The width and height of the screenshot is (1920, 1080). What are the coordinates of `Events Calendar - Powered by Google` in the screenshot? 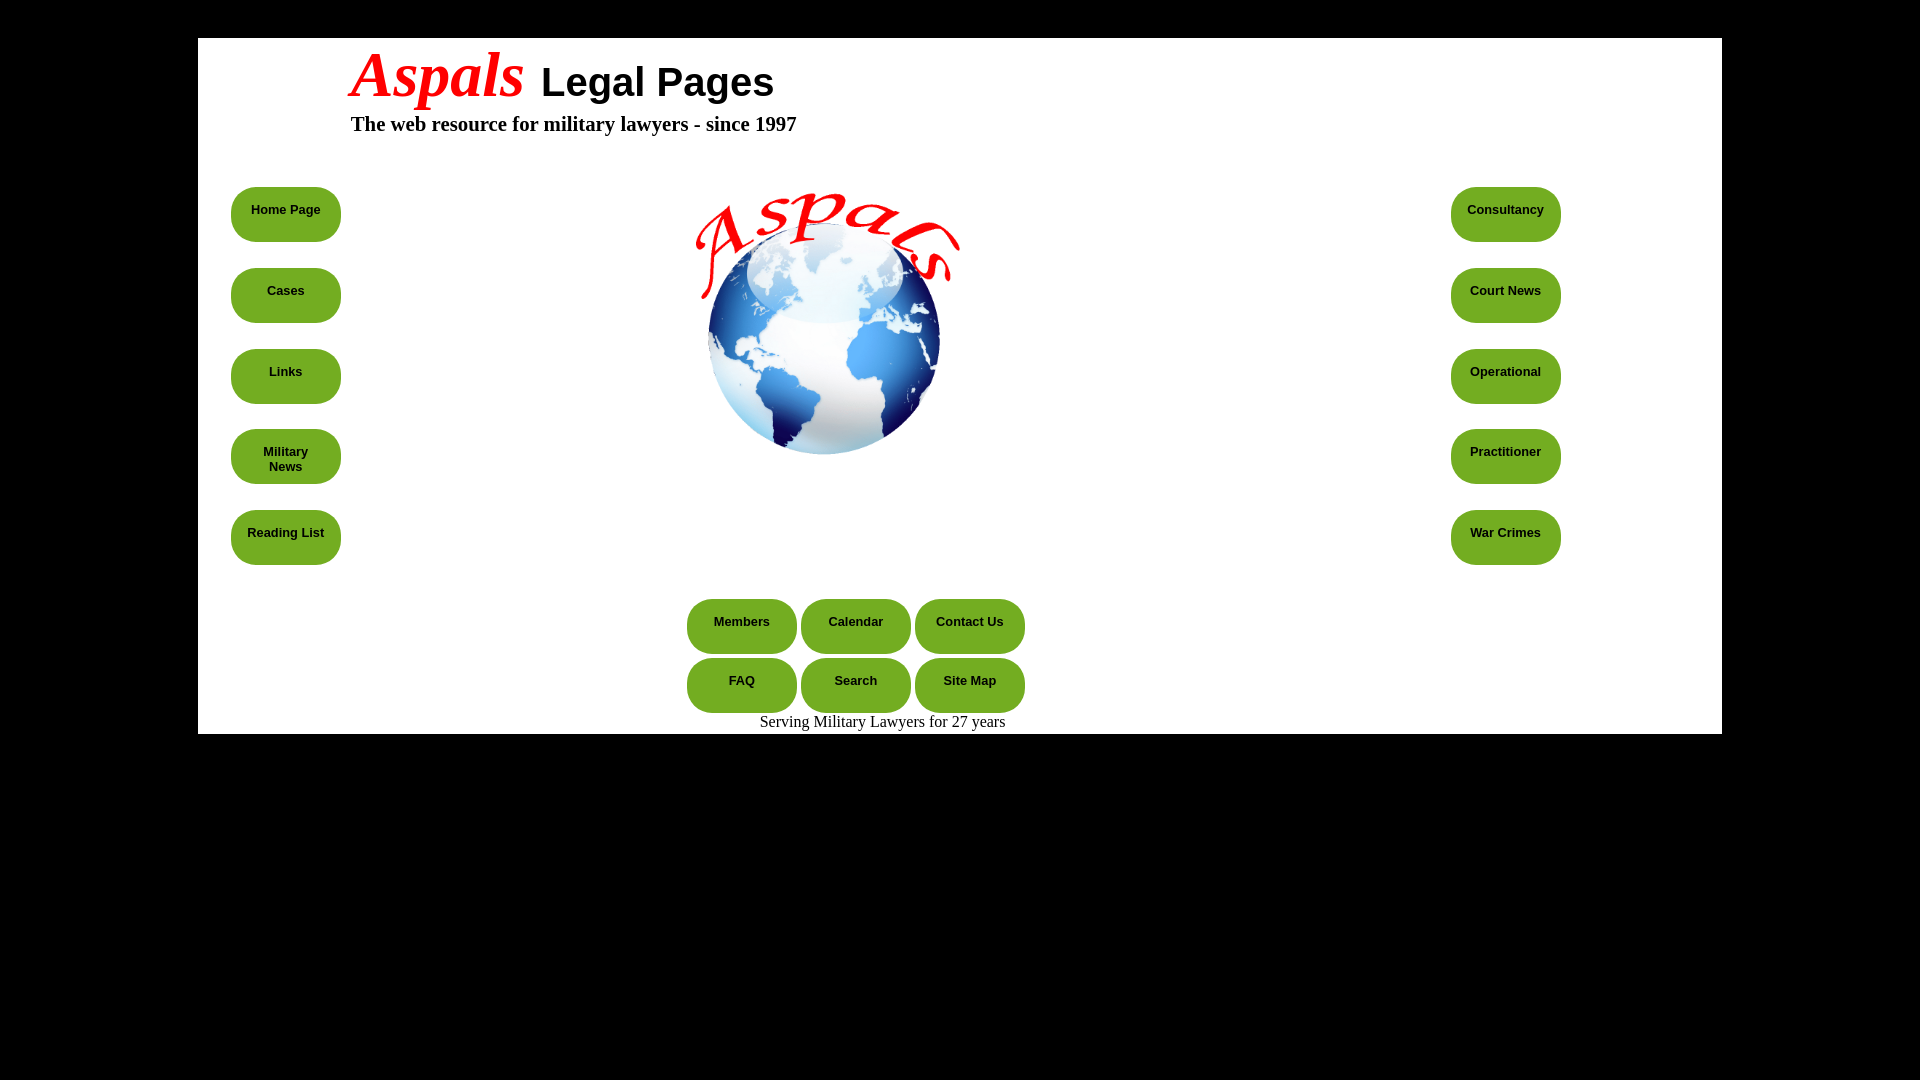 It's located at (855, 621).